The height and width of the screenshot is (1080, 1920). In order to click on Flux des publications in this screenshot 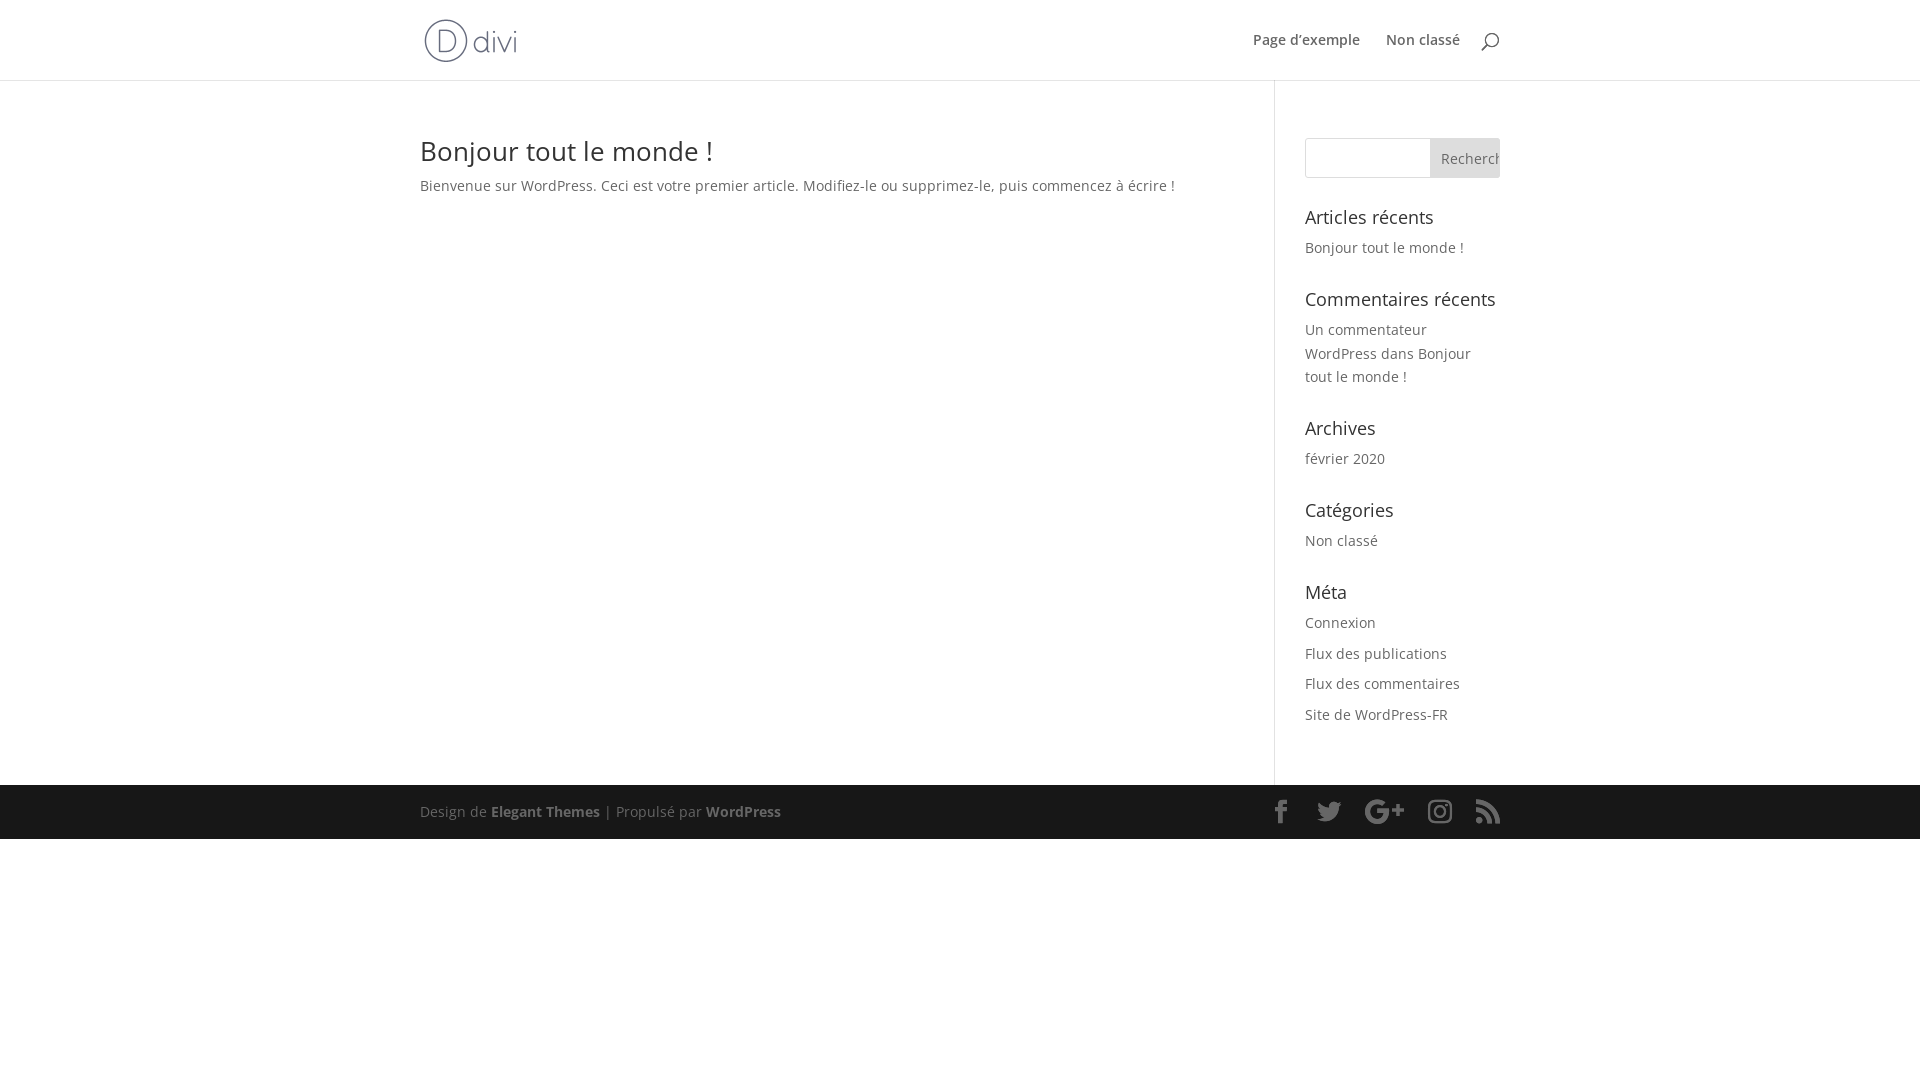, I will do `click(1376, 654)`.